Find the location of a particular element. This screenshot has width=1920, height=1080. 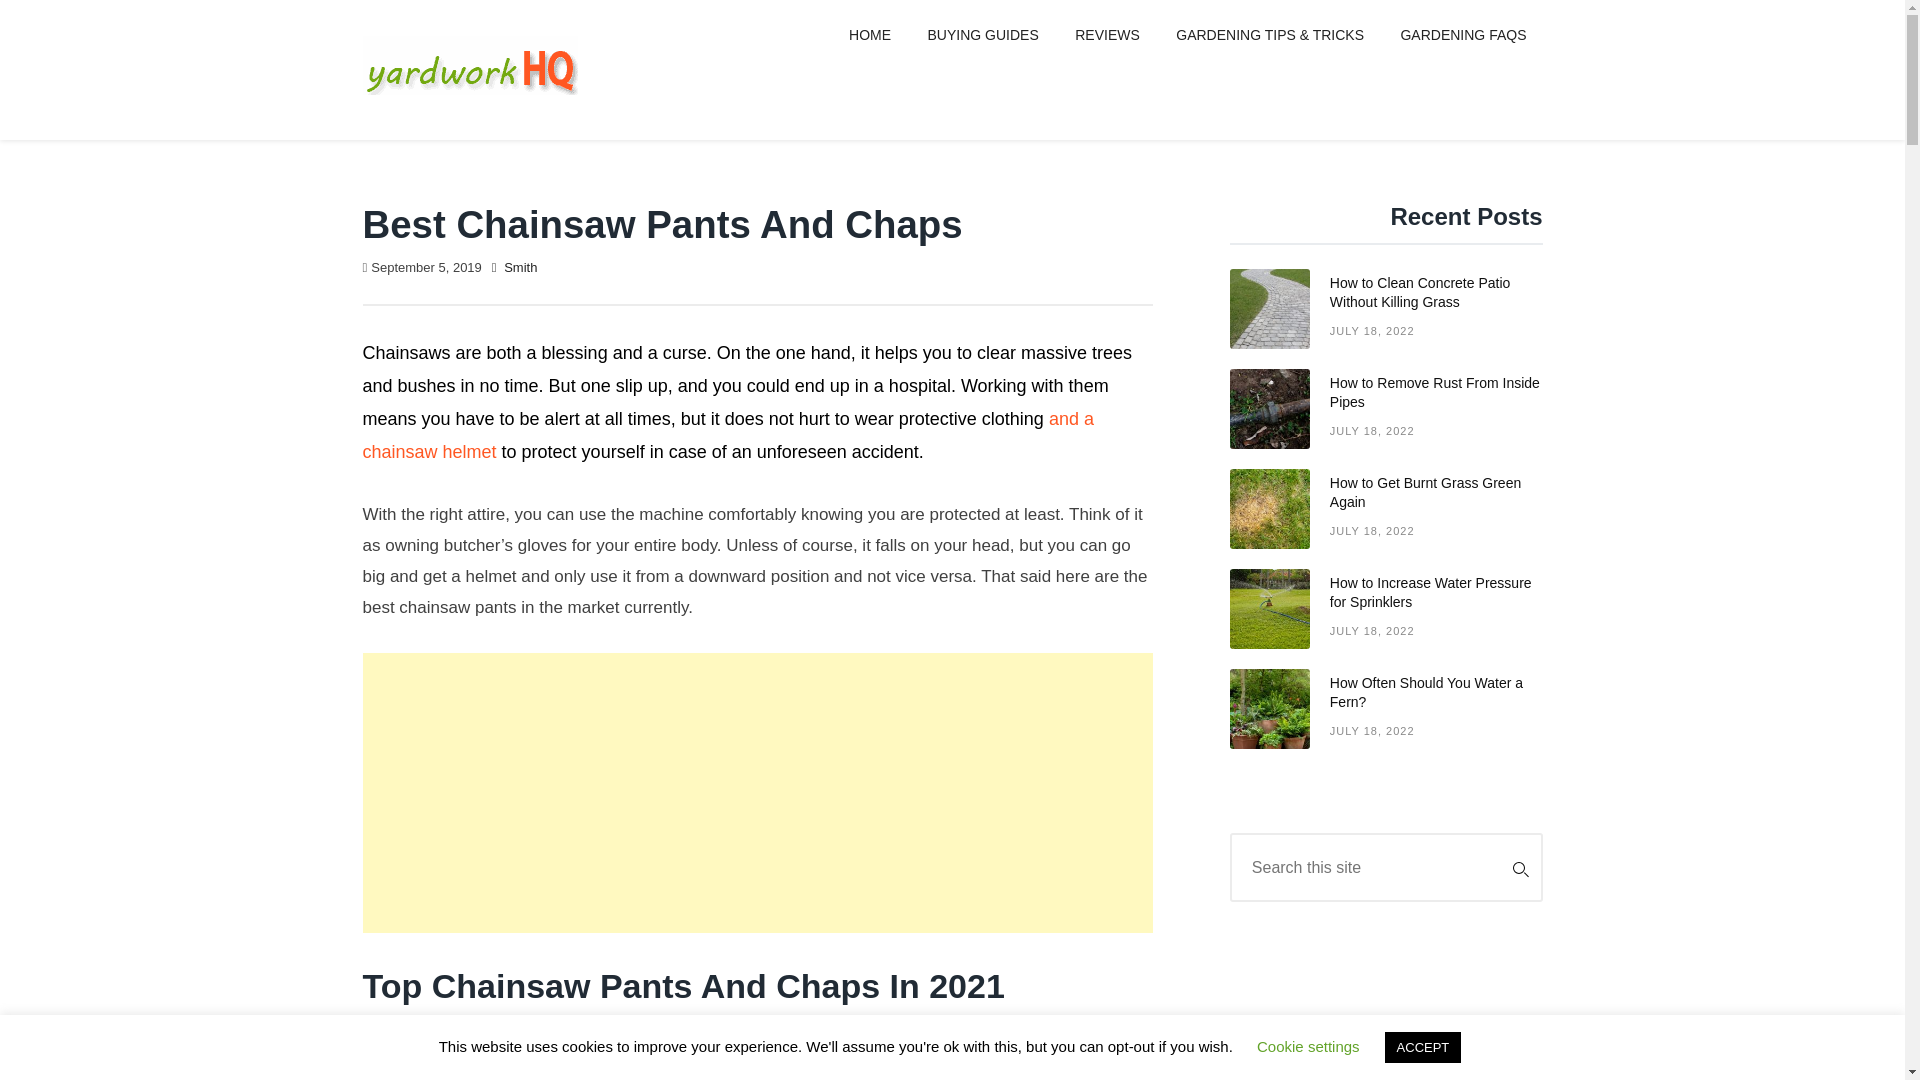

How to Remove Rust From Inside Pipes is located at coordinates (1386, 418).